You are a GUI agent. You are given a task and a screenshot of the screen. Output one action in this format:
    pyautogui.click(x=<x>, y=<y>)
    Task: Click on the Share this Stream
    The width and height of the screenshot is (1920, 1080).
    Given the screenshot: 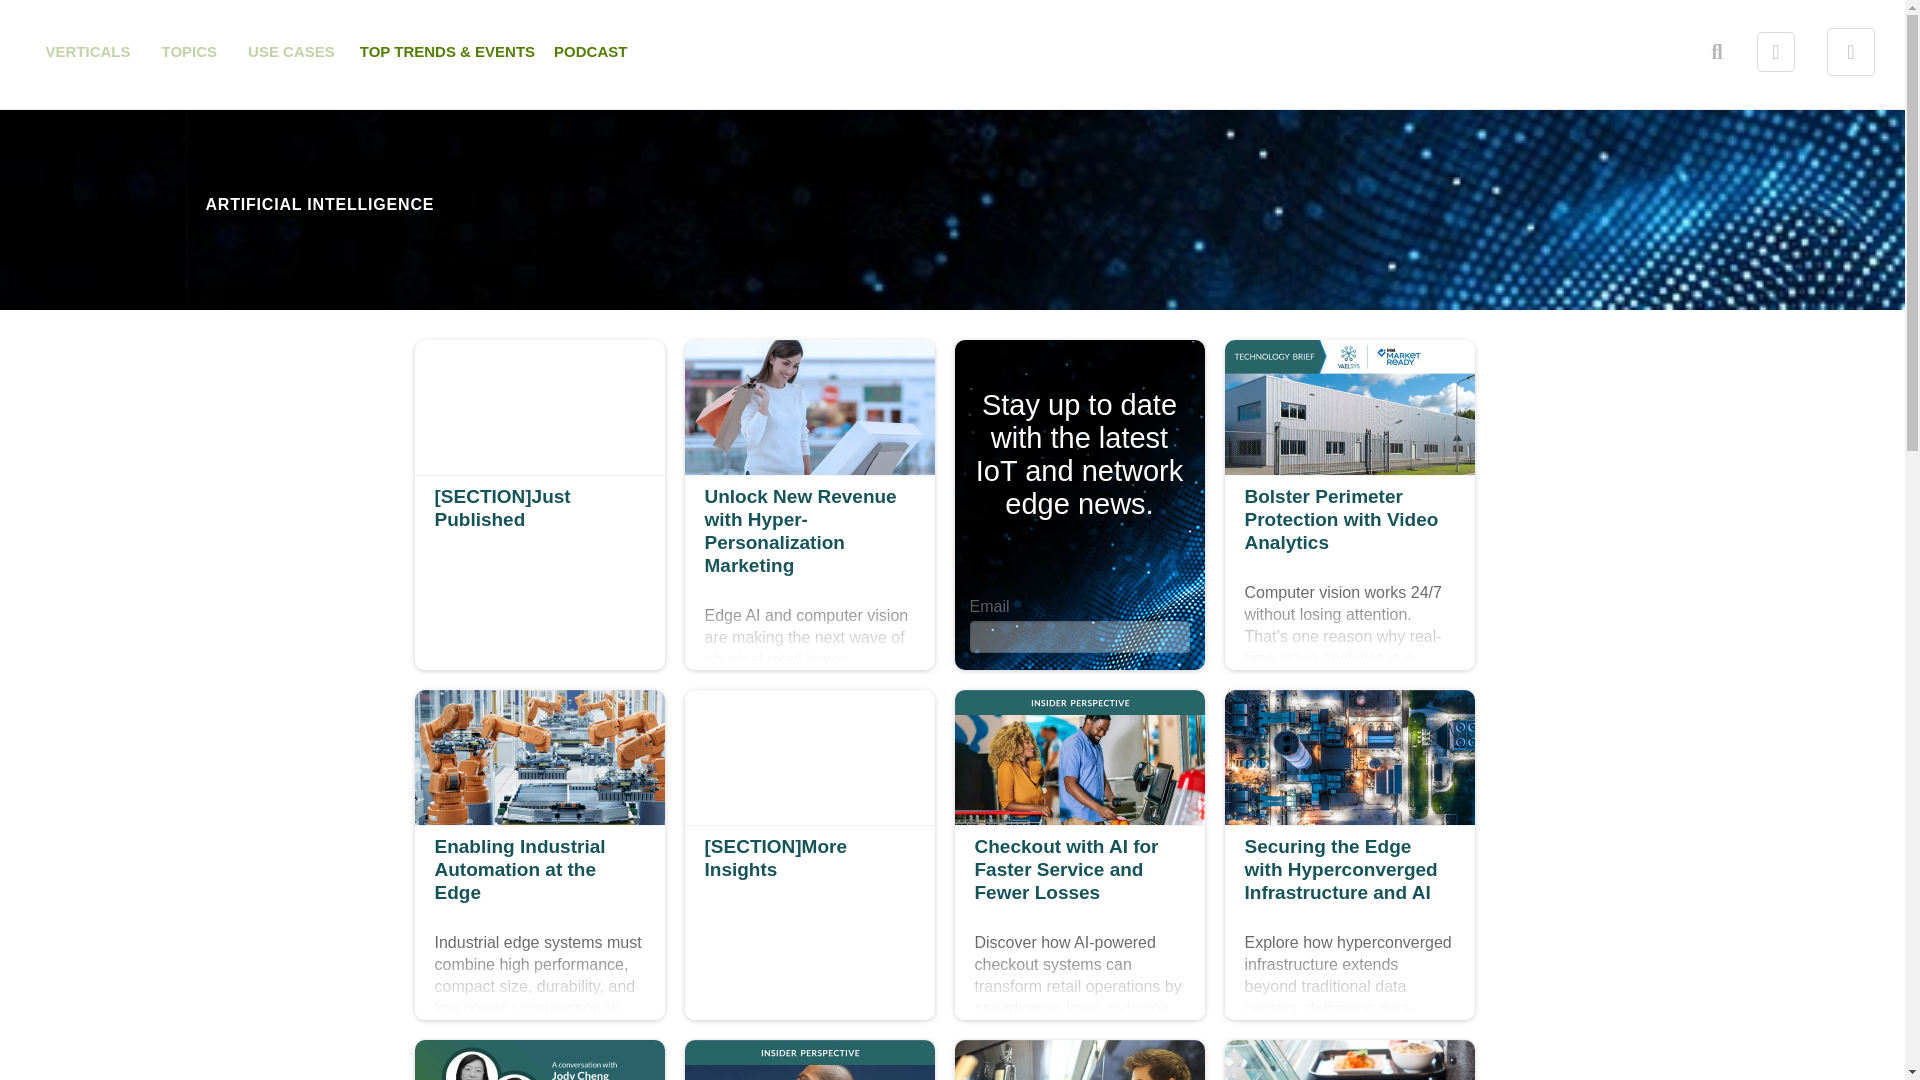 What is the action you would take?
    pyautogui.click(x=292, y=51)
    